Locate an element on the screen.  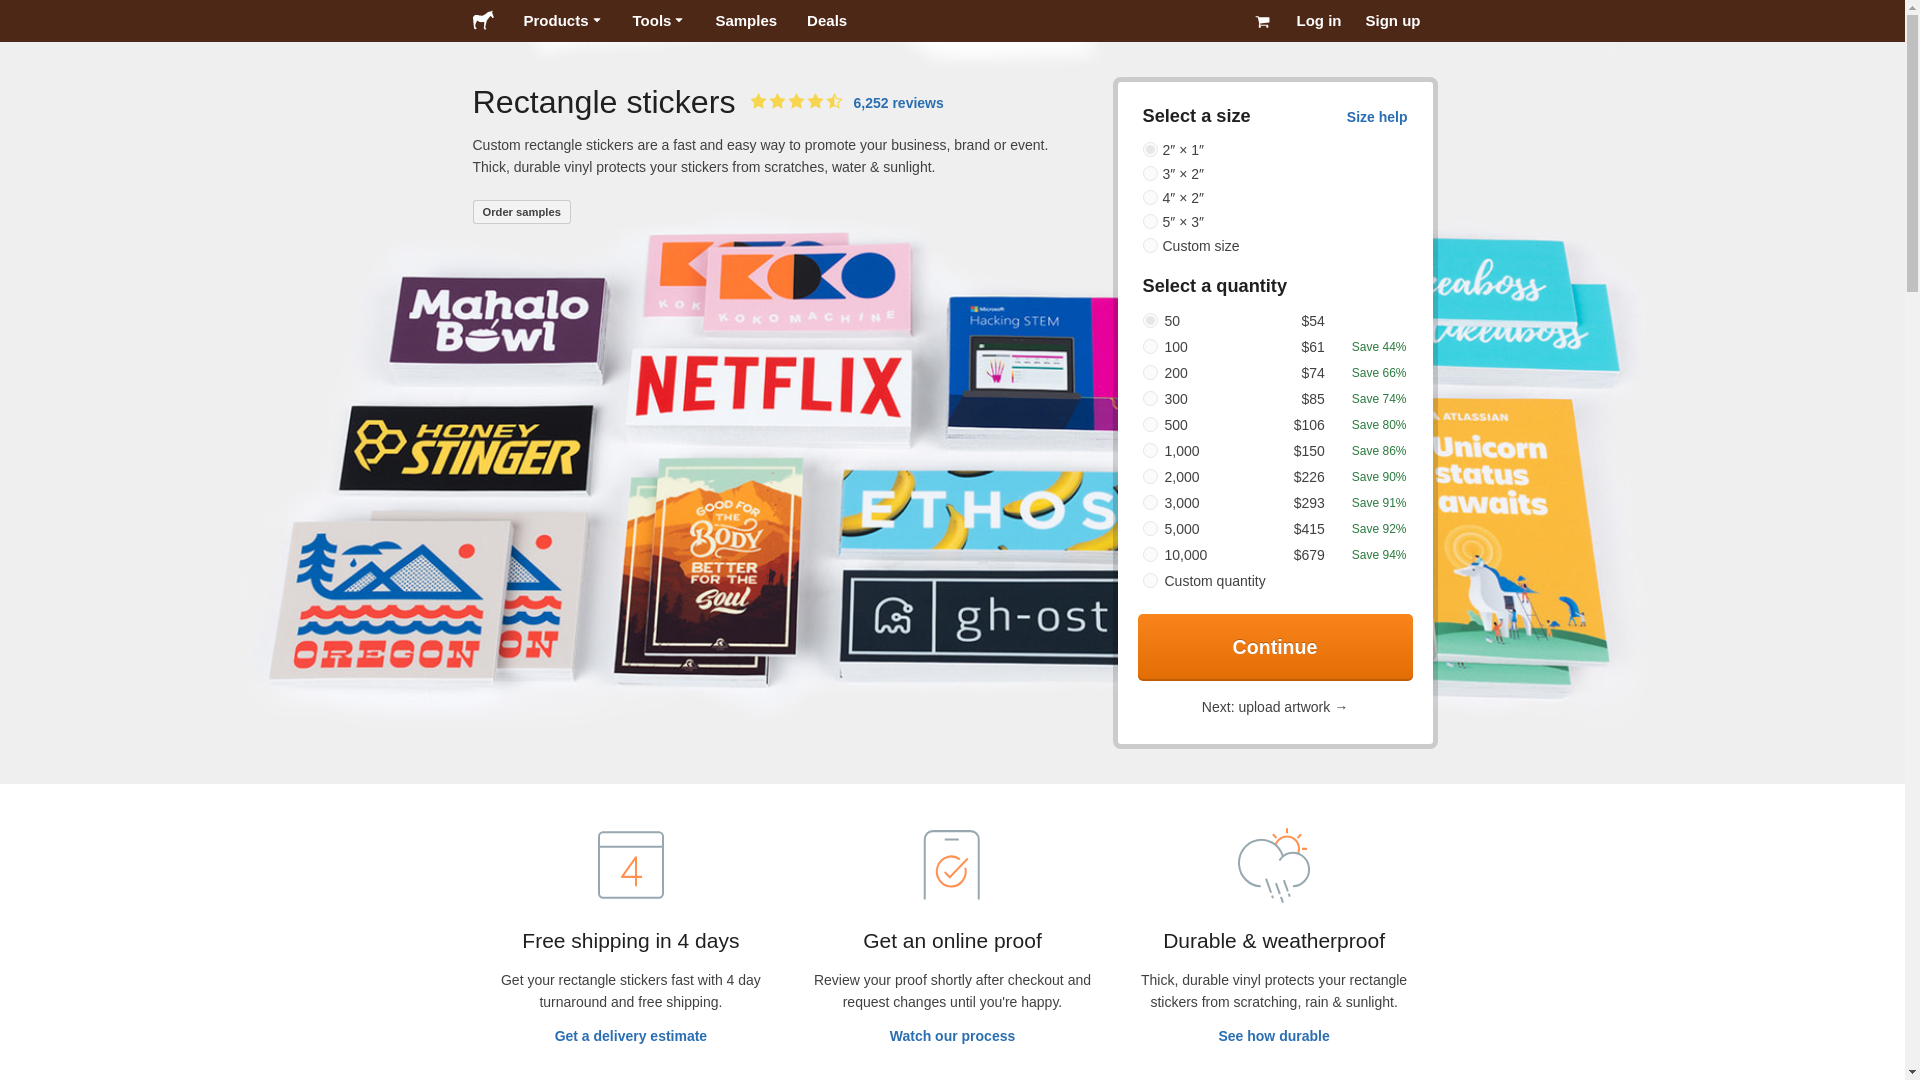
on is located at coordinates (1150, 450).